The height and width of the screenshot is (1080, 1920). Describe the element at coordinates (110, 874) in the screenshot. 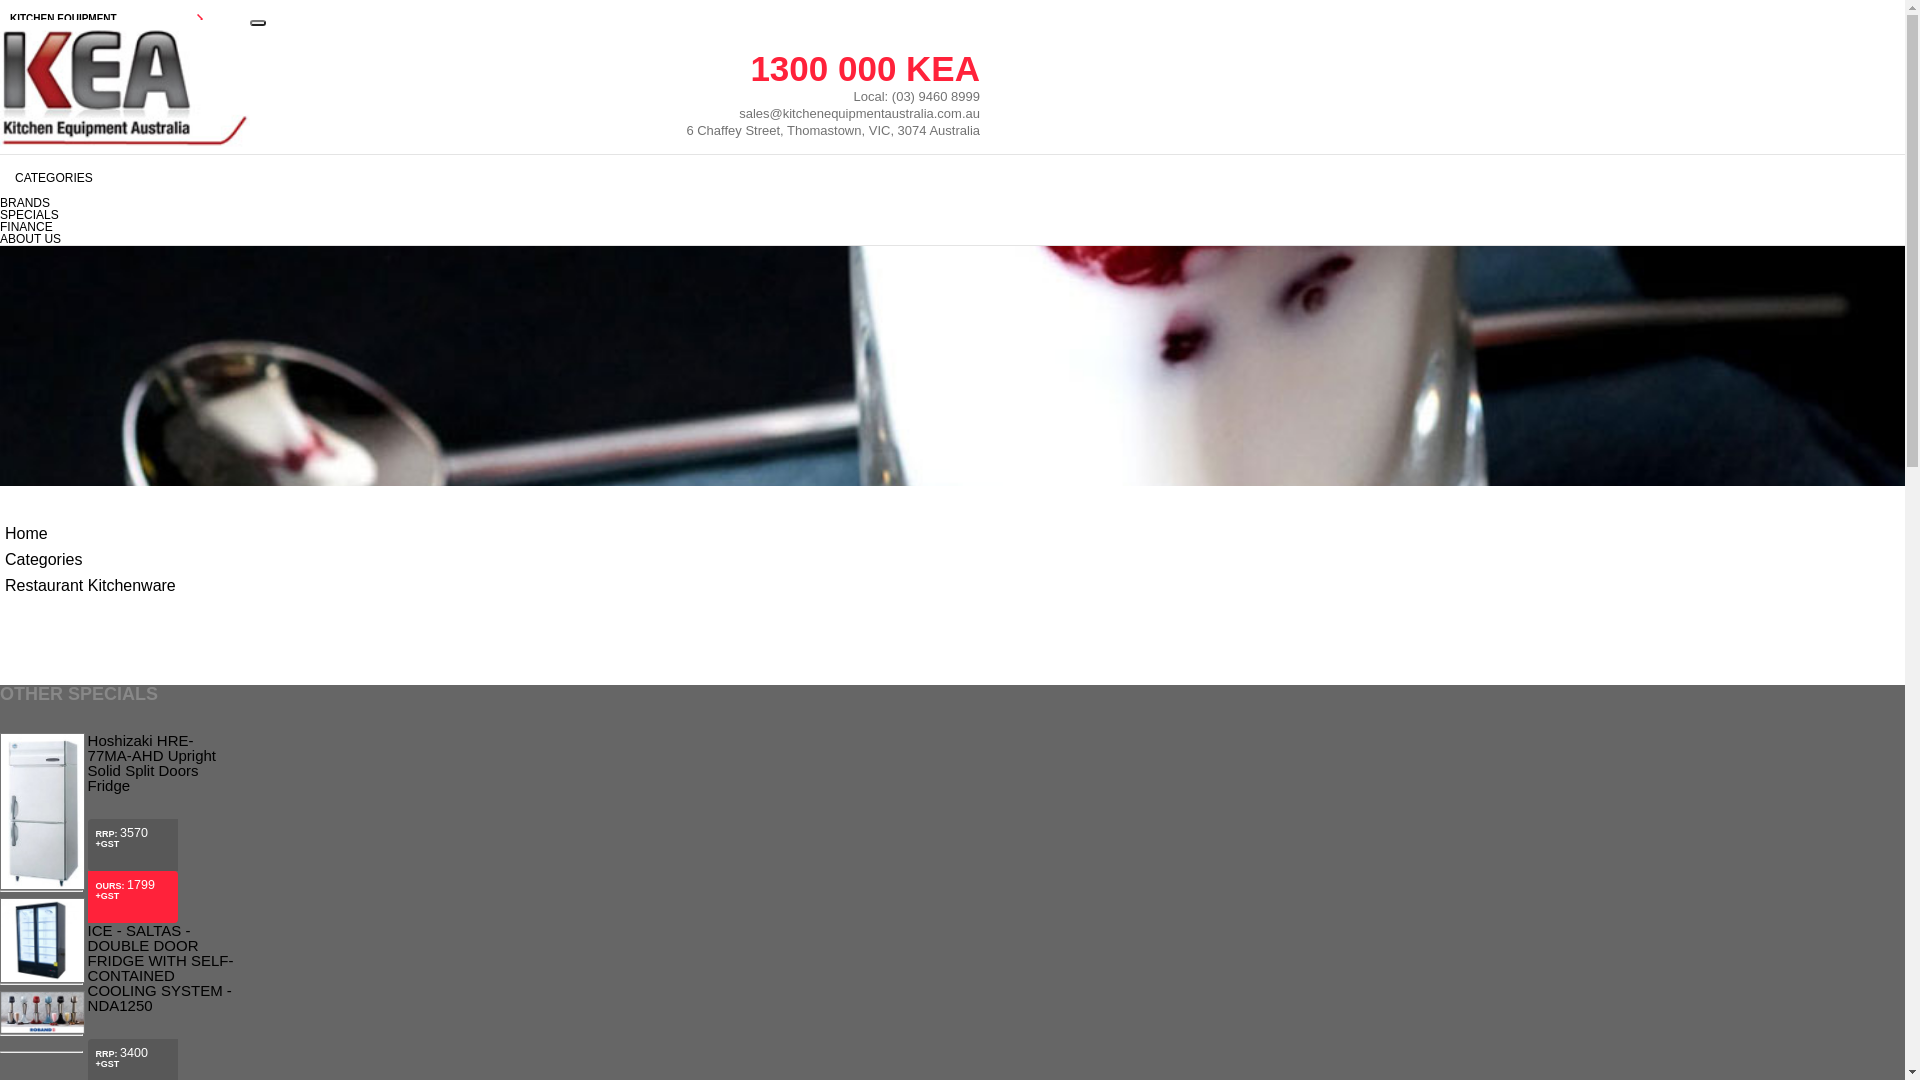

I see `ABOUT US` at that location.